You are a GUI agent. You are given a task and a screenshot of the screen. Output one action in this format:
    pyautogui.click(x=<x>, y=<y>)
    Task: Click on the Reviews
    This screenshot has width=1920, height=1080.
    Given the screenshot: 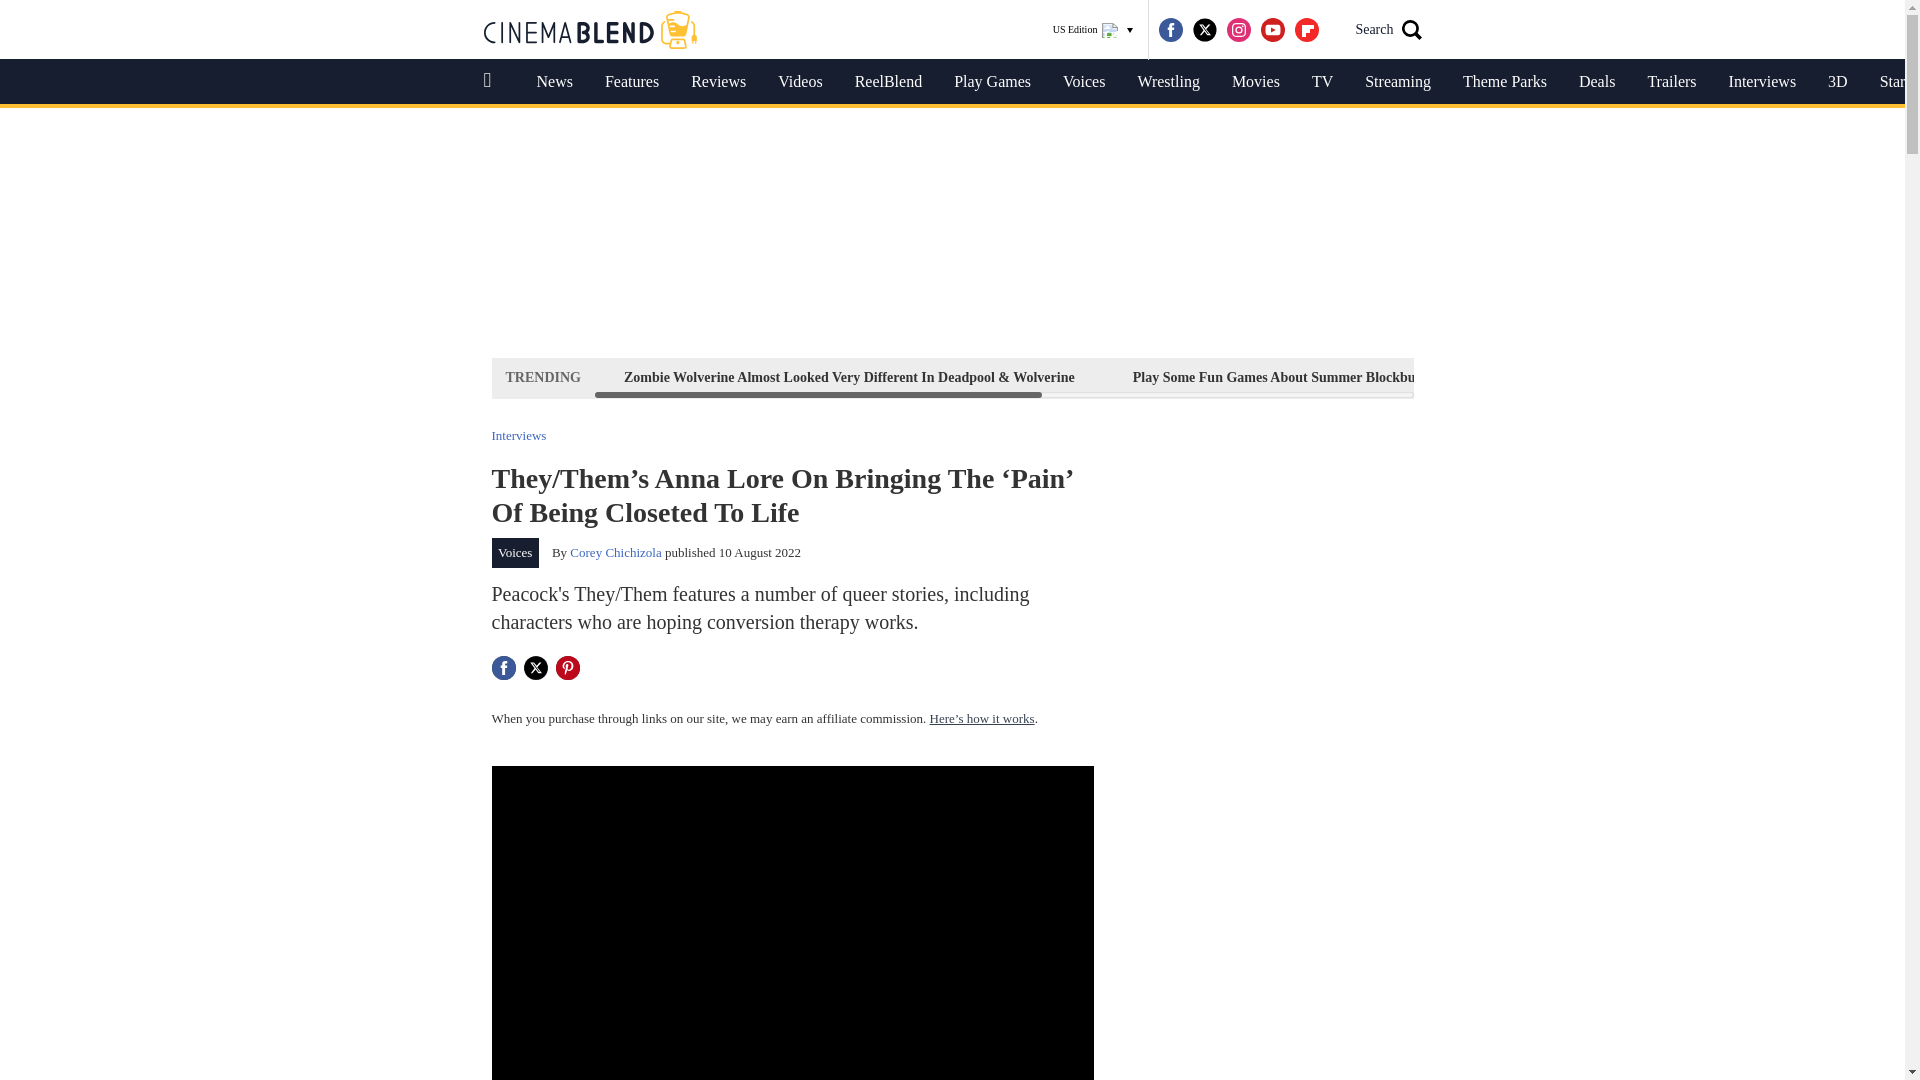 What is the action you would take?
    pyautogui.click(x=718, y=82)
    